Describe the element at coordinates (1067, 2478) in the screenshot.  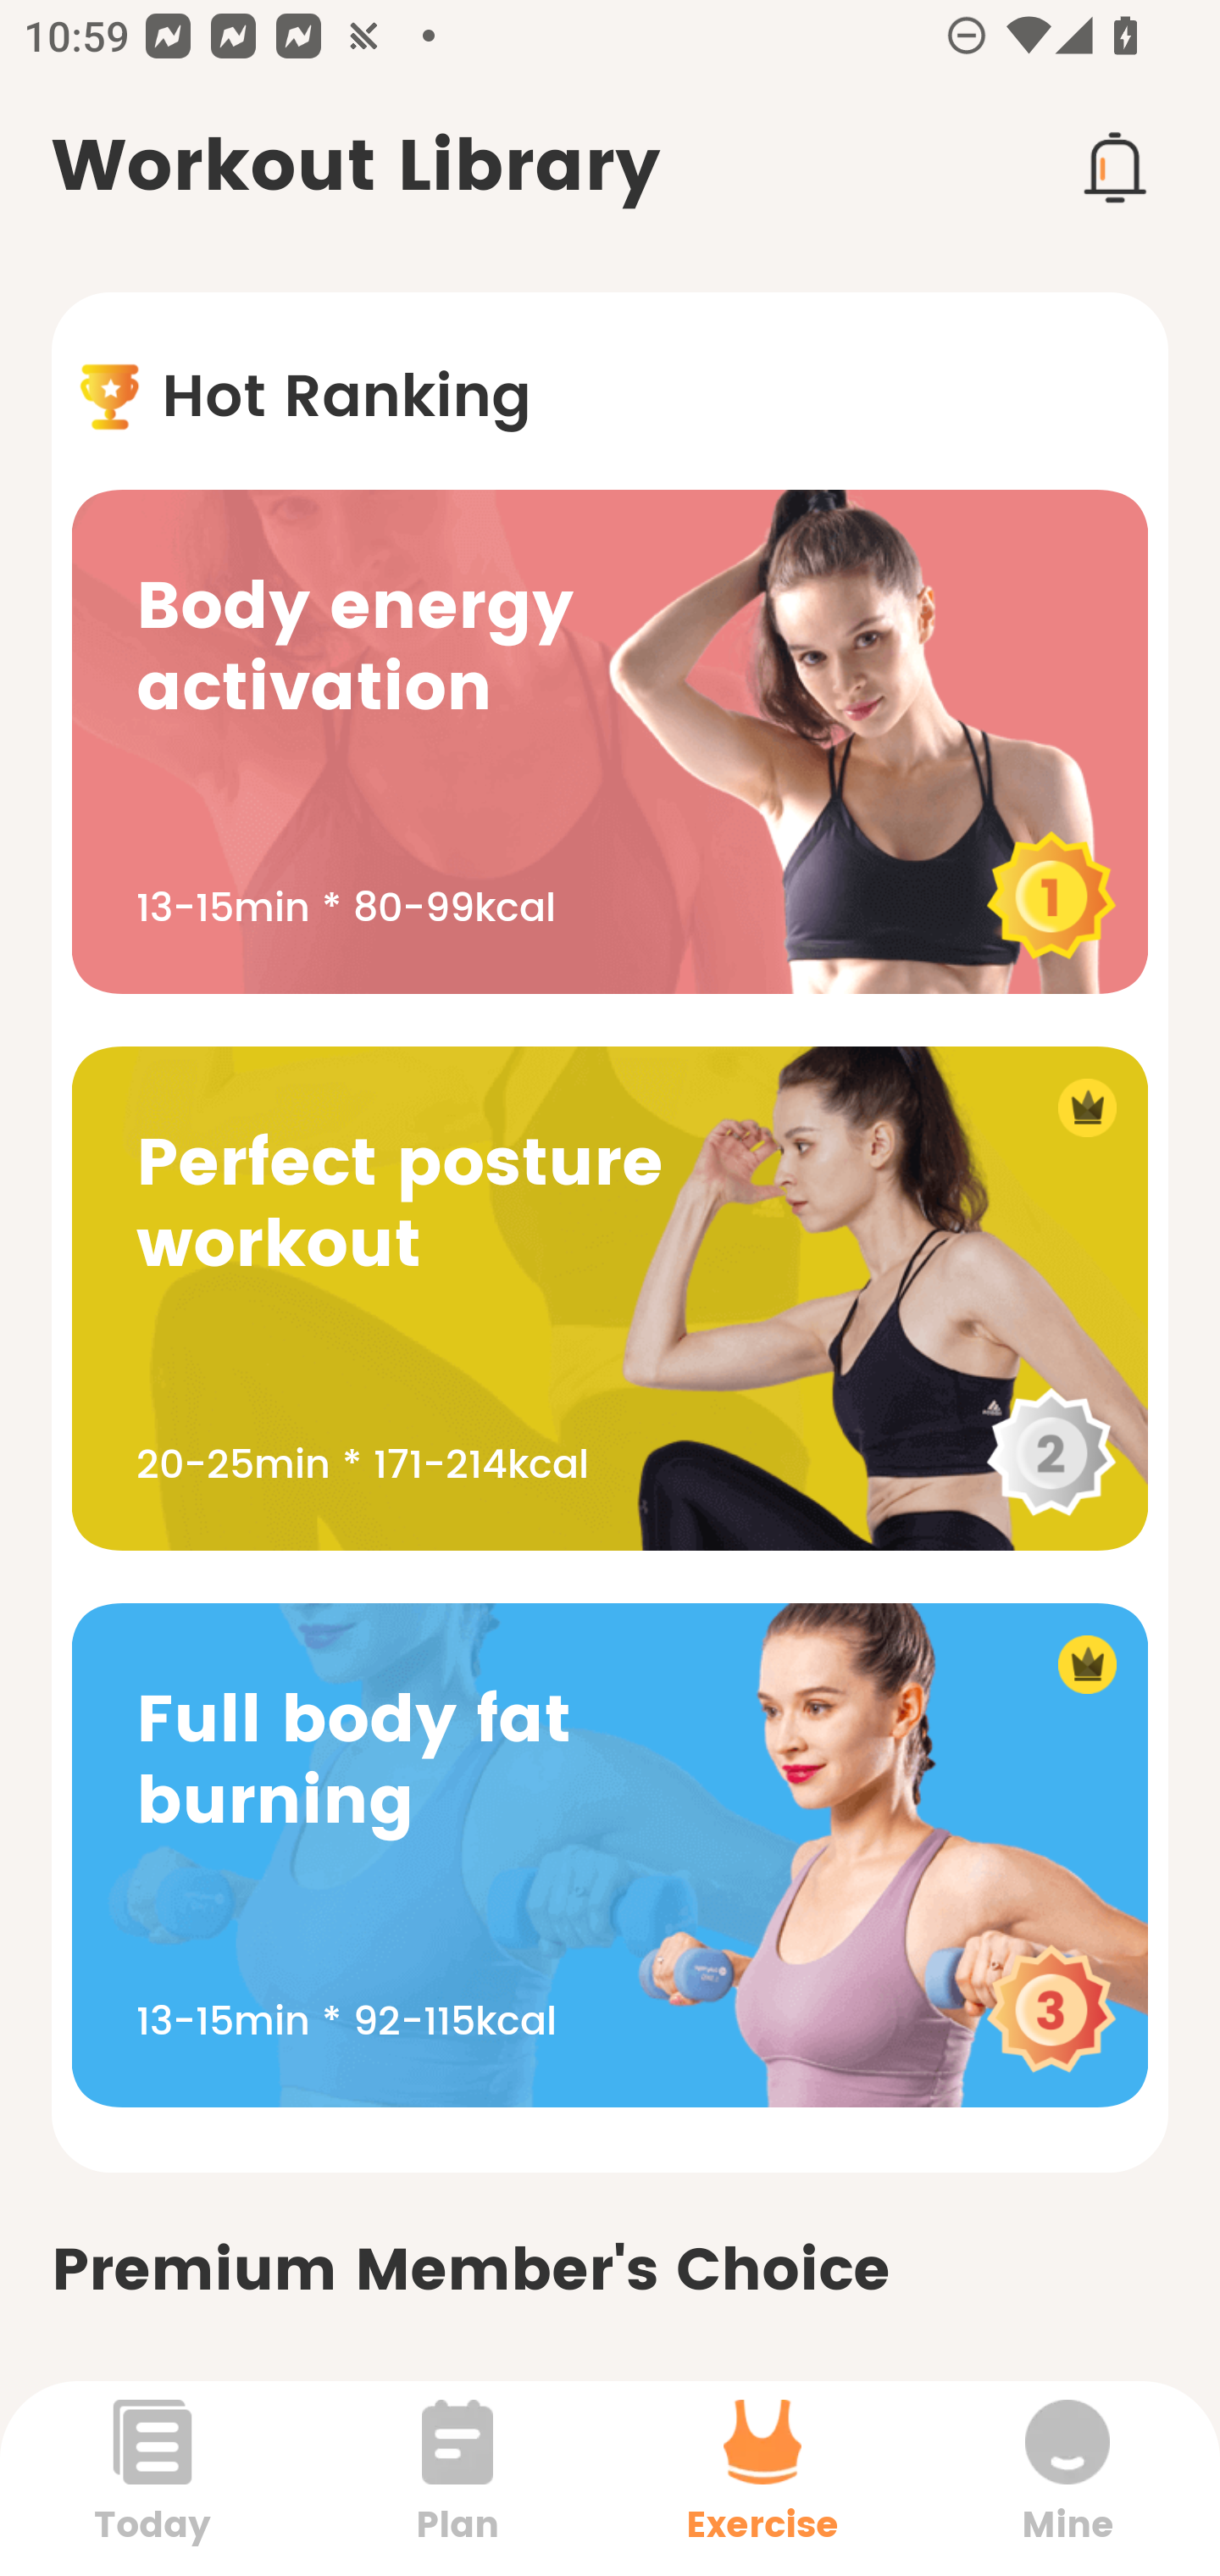
I see `Mine` at that location.